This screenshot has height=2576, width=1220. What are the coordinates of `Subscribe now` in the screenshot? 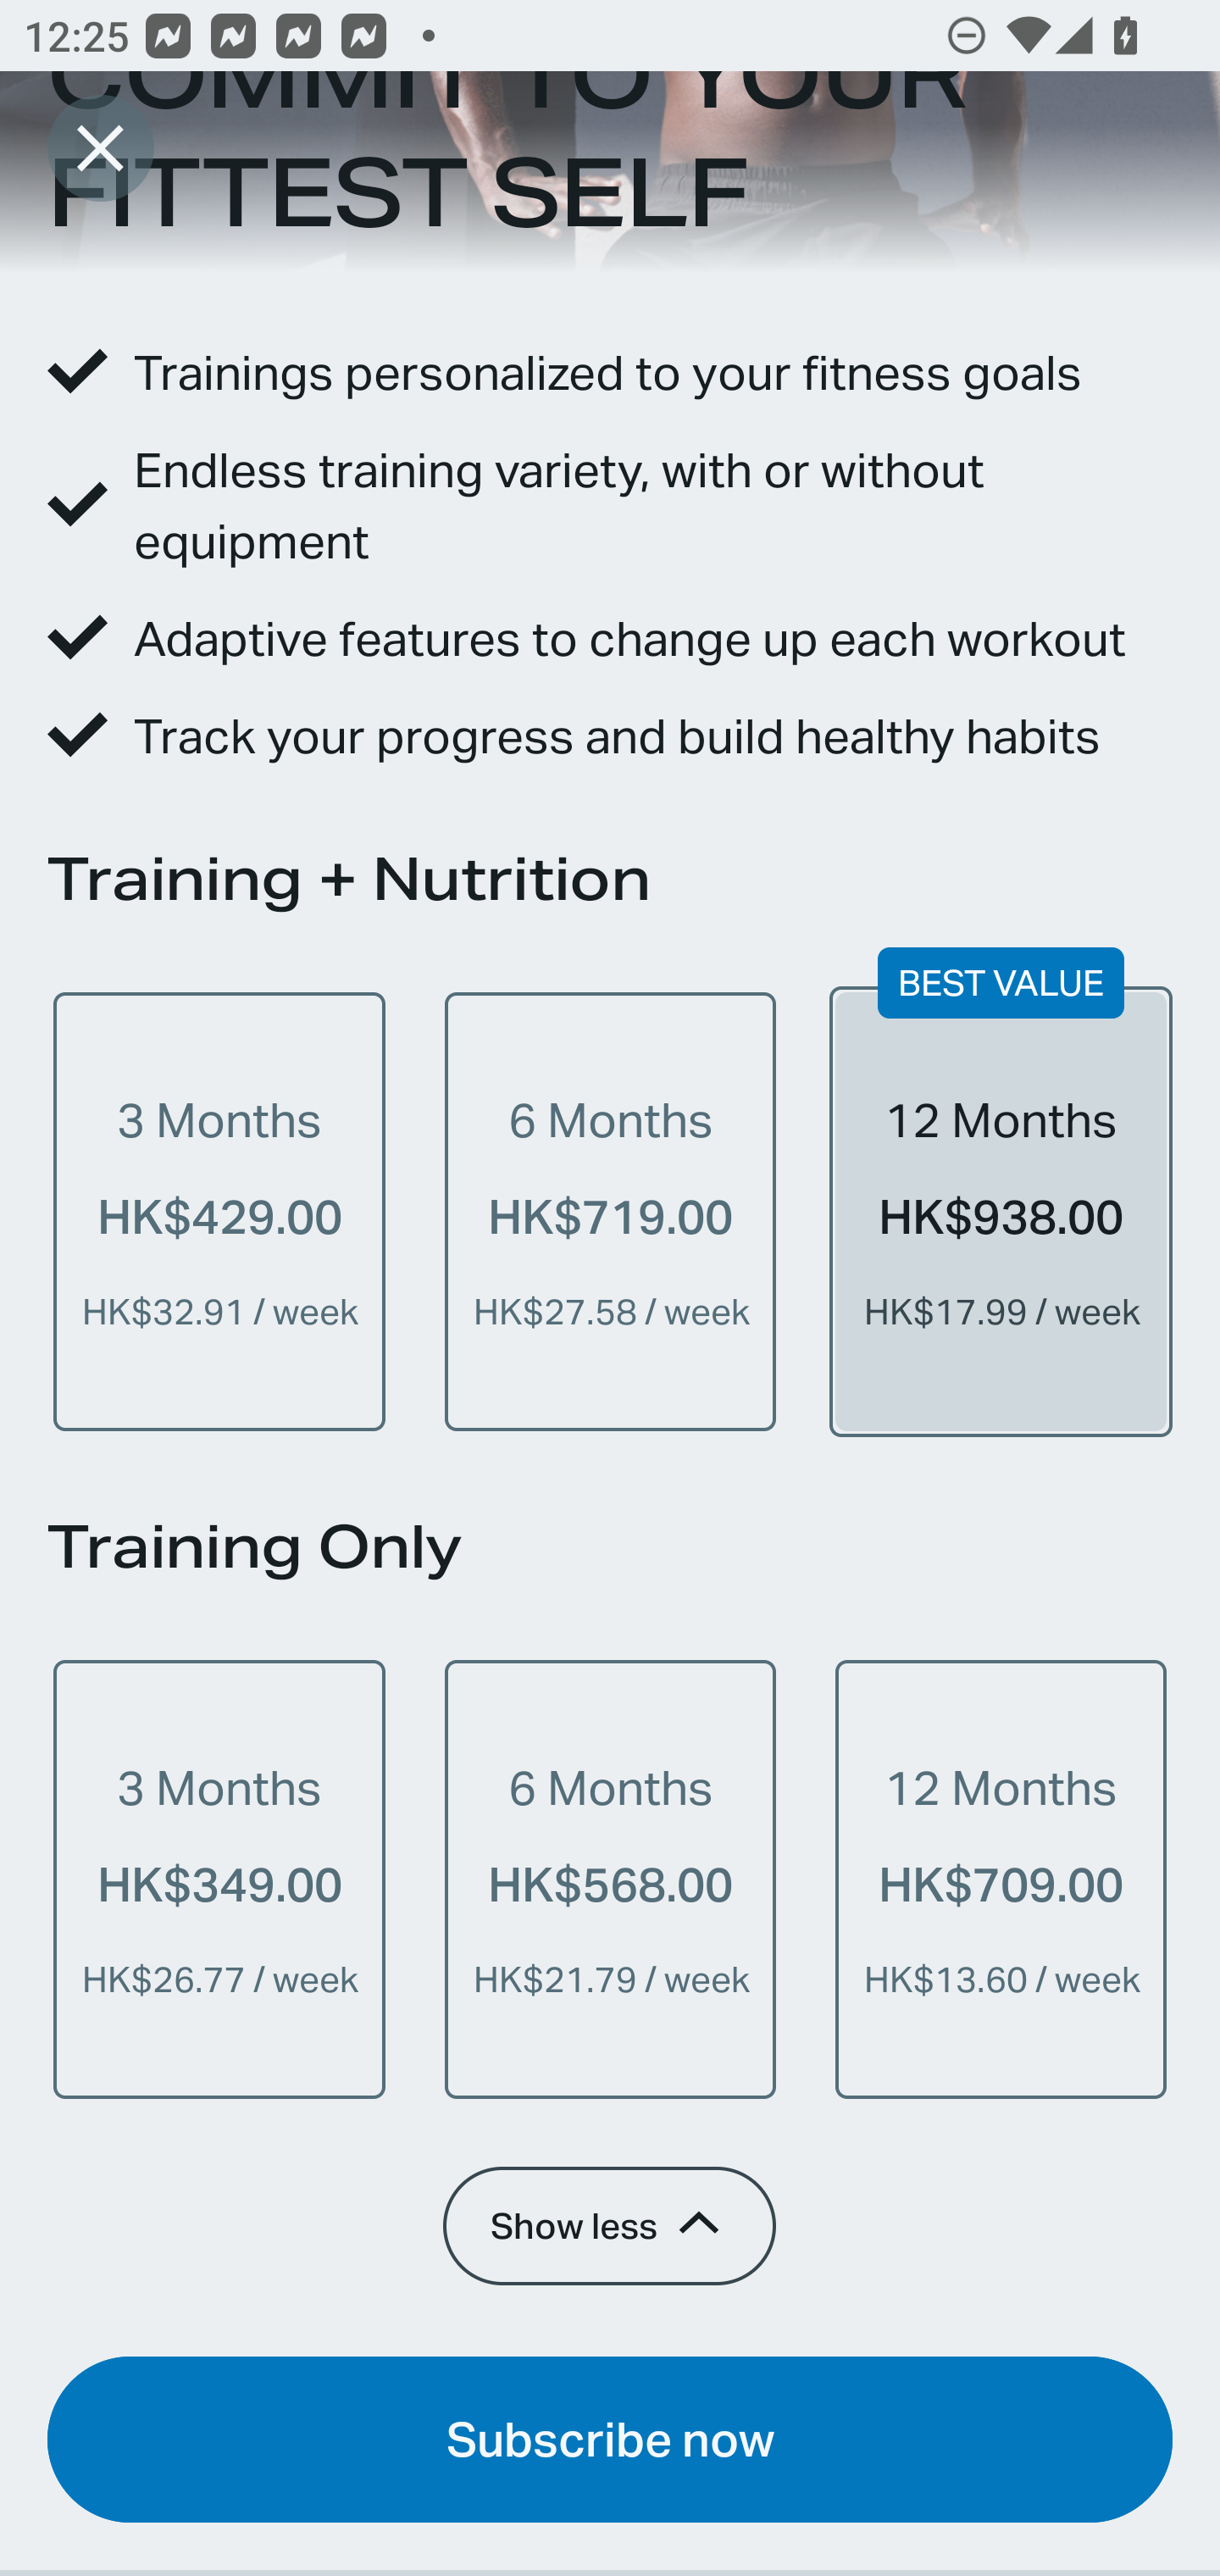 It's located at (610, 2439).